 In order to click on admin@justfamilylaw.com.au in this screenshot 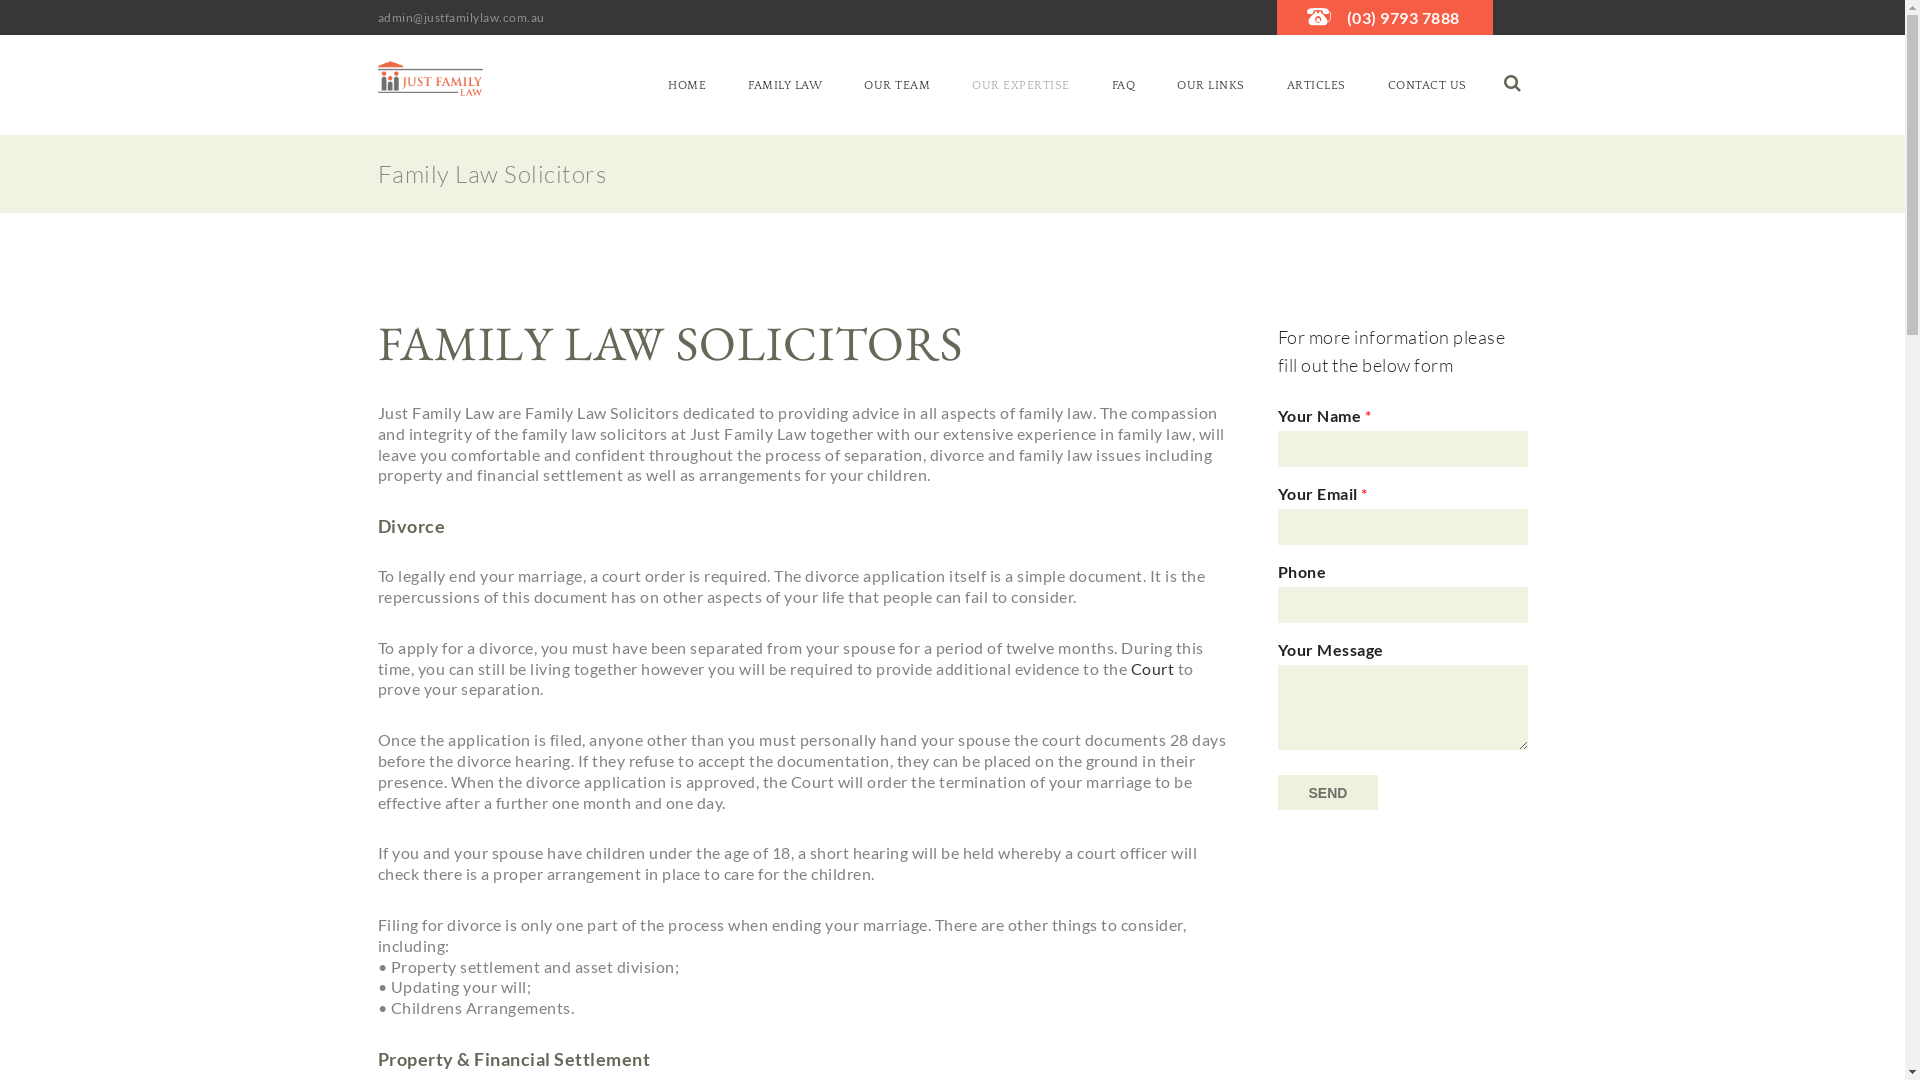, I will do `click(462, 18)`.